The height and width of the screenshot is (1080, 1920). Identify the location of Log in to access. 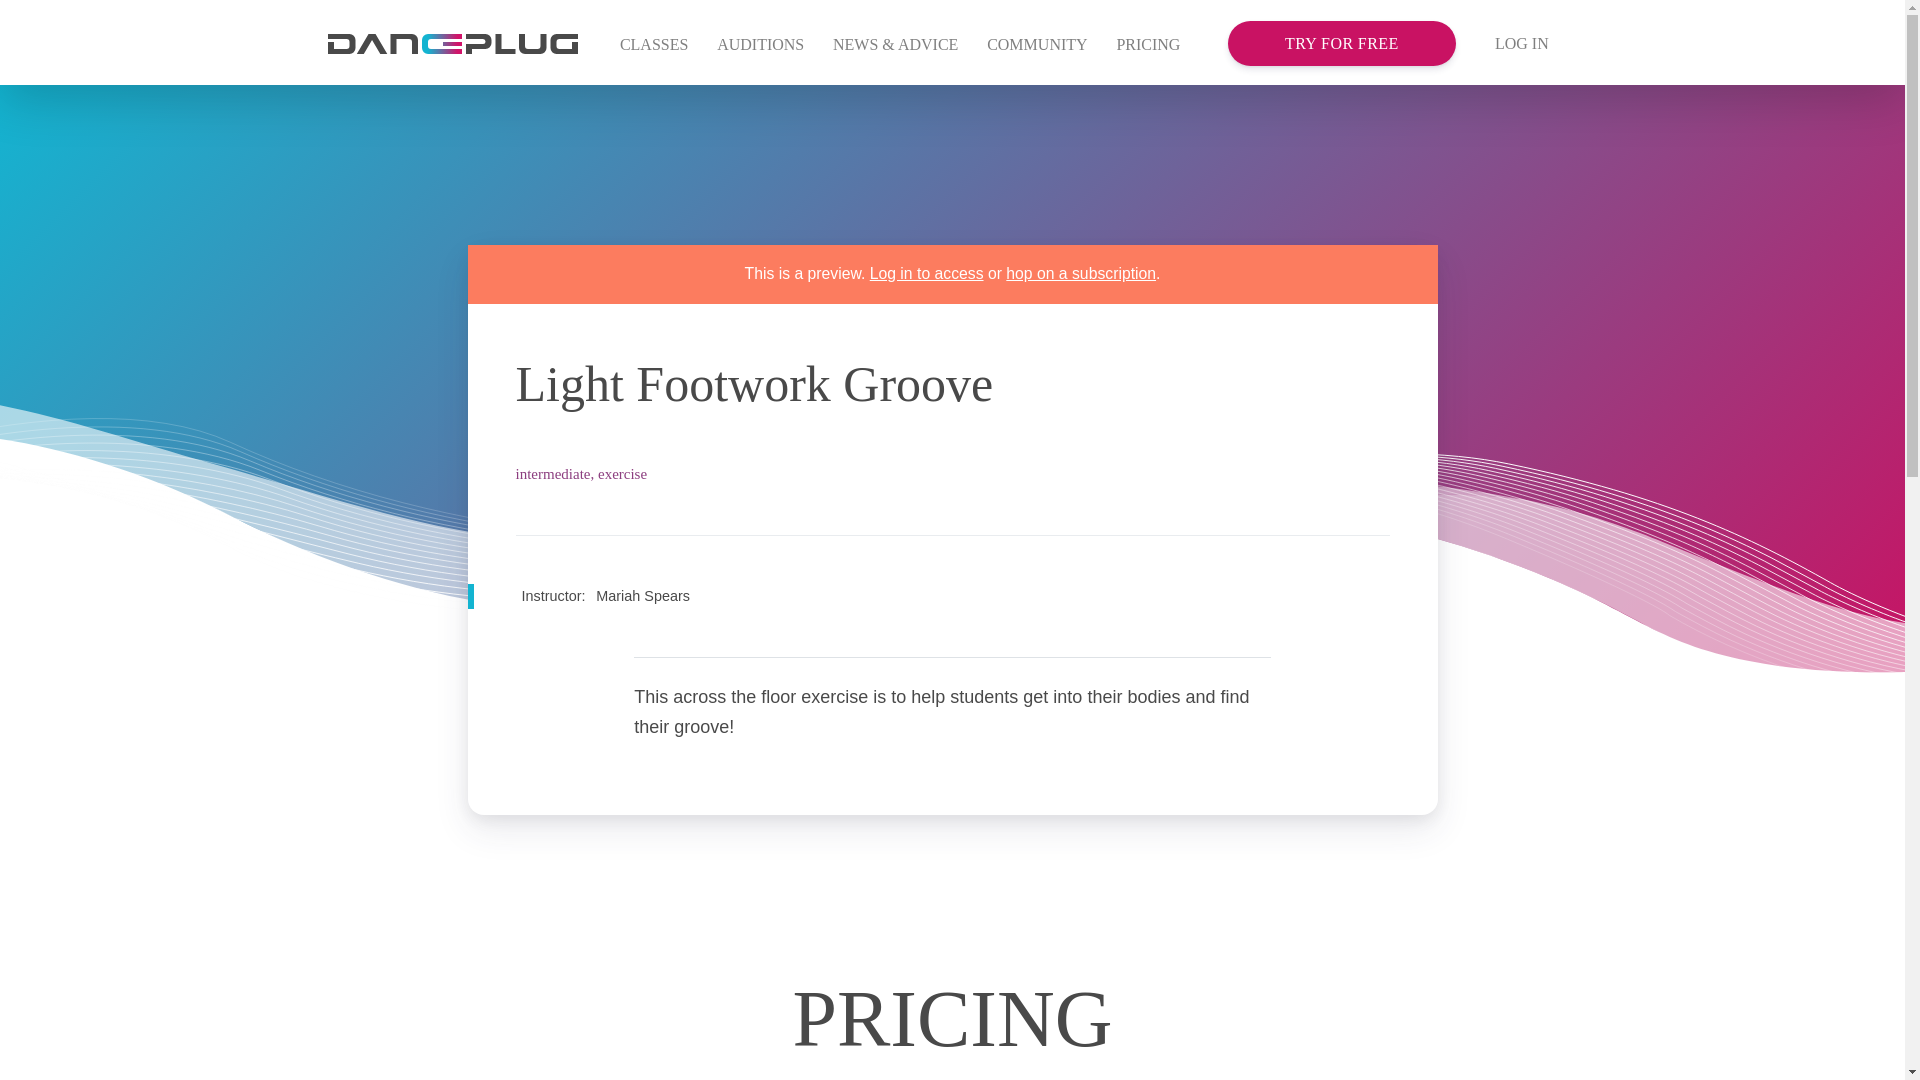
(926, 272).